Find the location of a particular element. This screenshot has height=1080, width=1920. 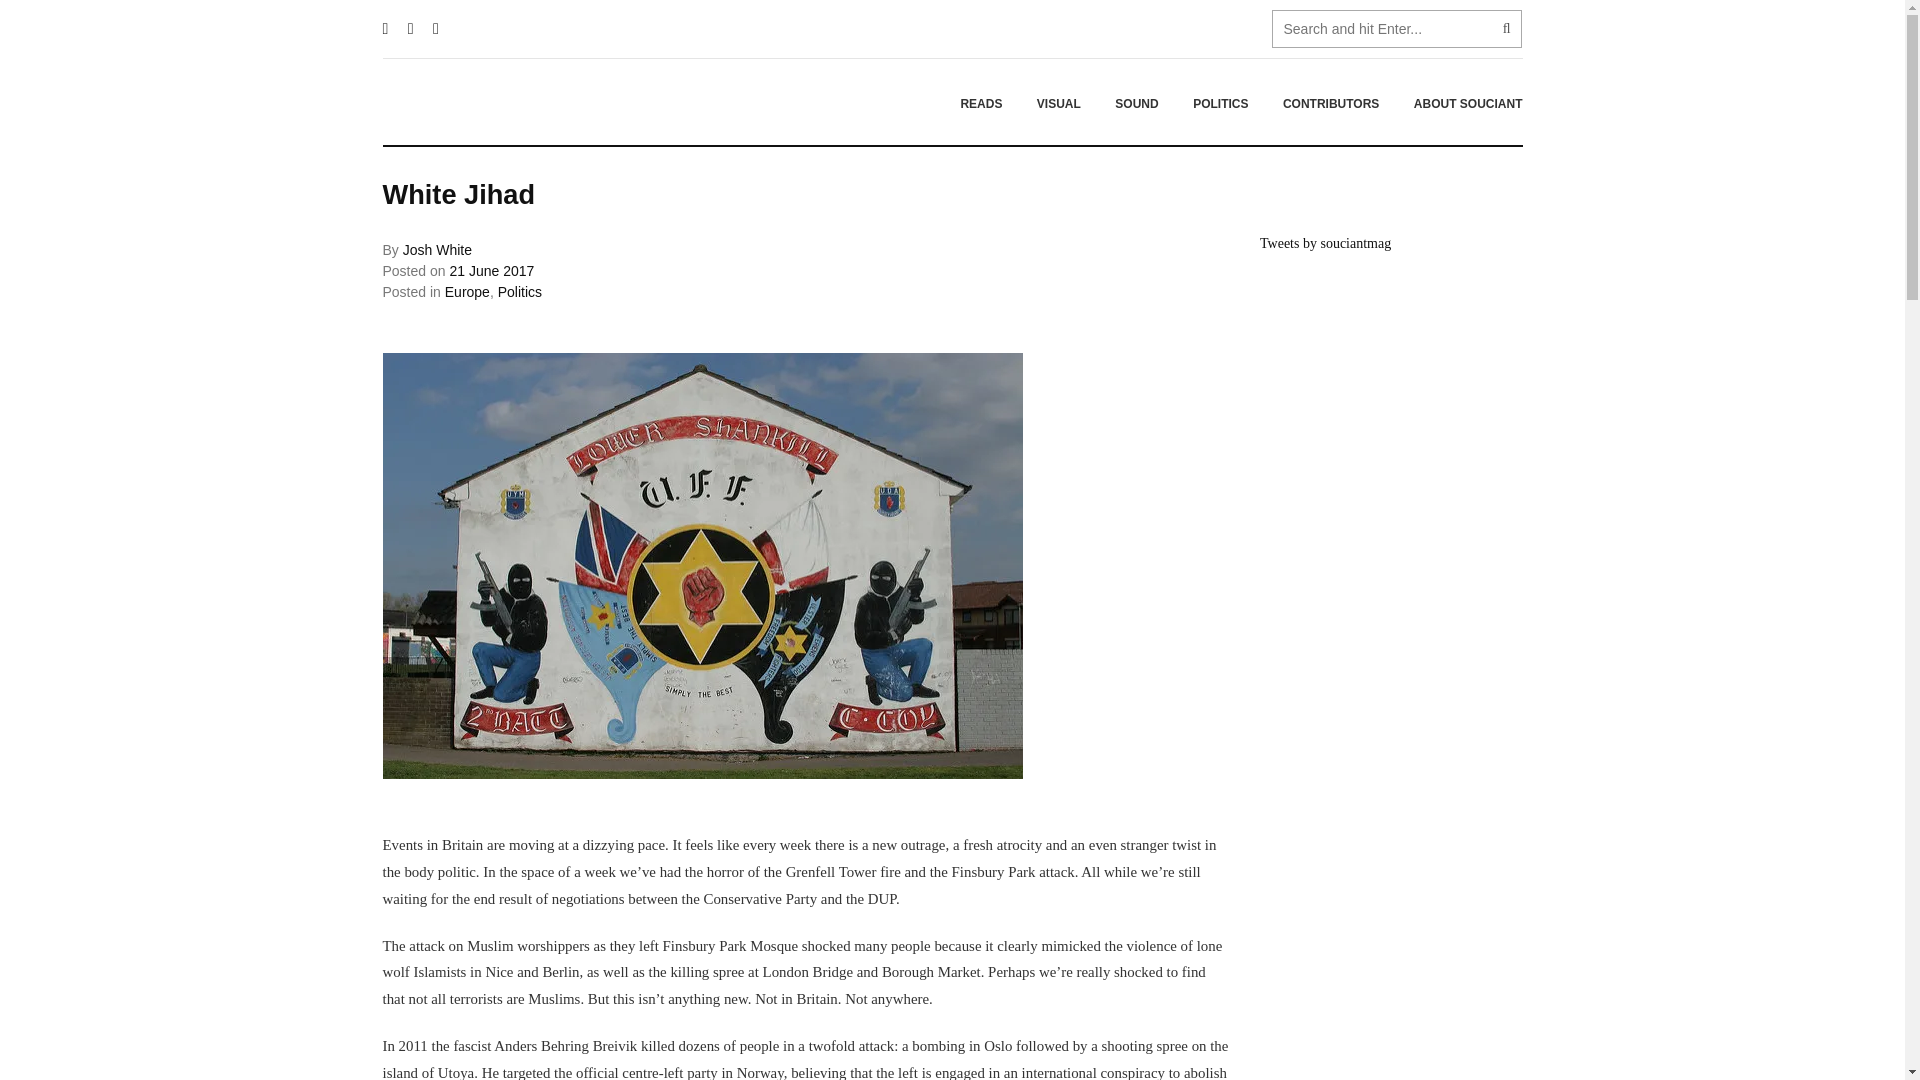

SOUND is located at coordinates (1136, 103).